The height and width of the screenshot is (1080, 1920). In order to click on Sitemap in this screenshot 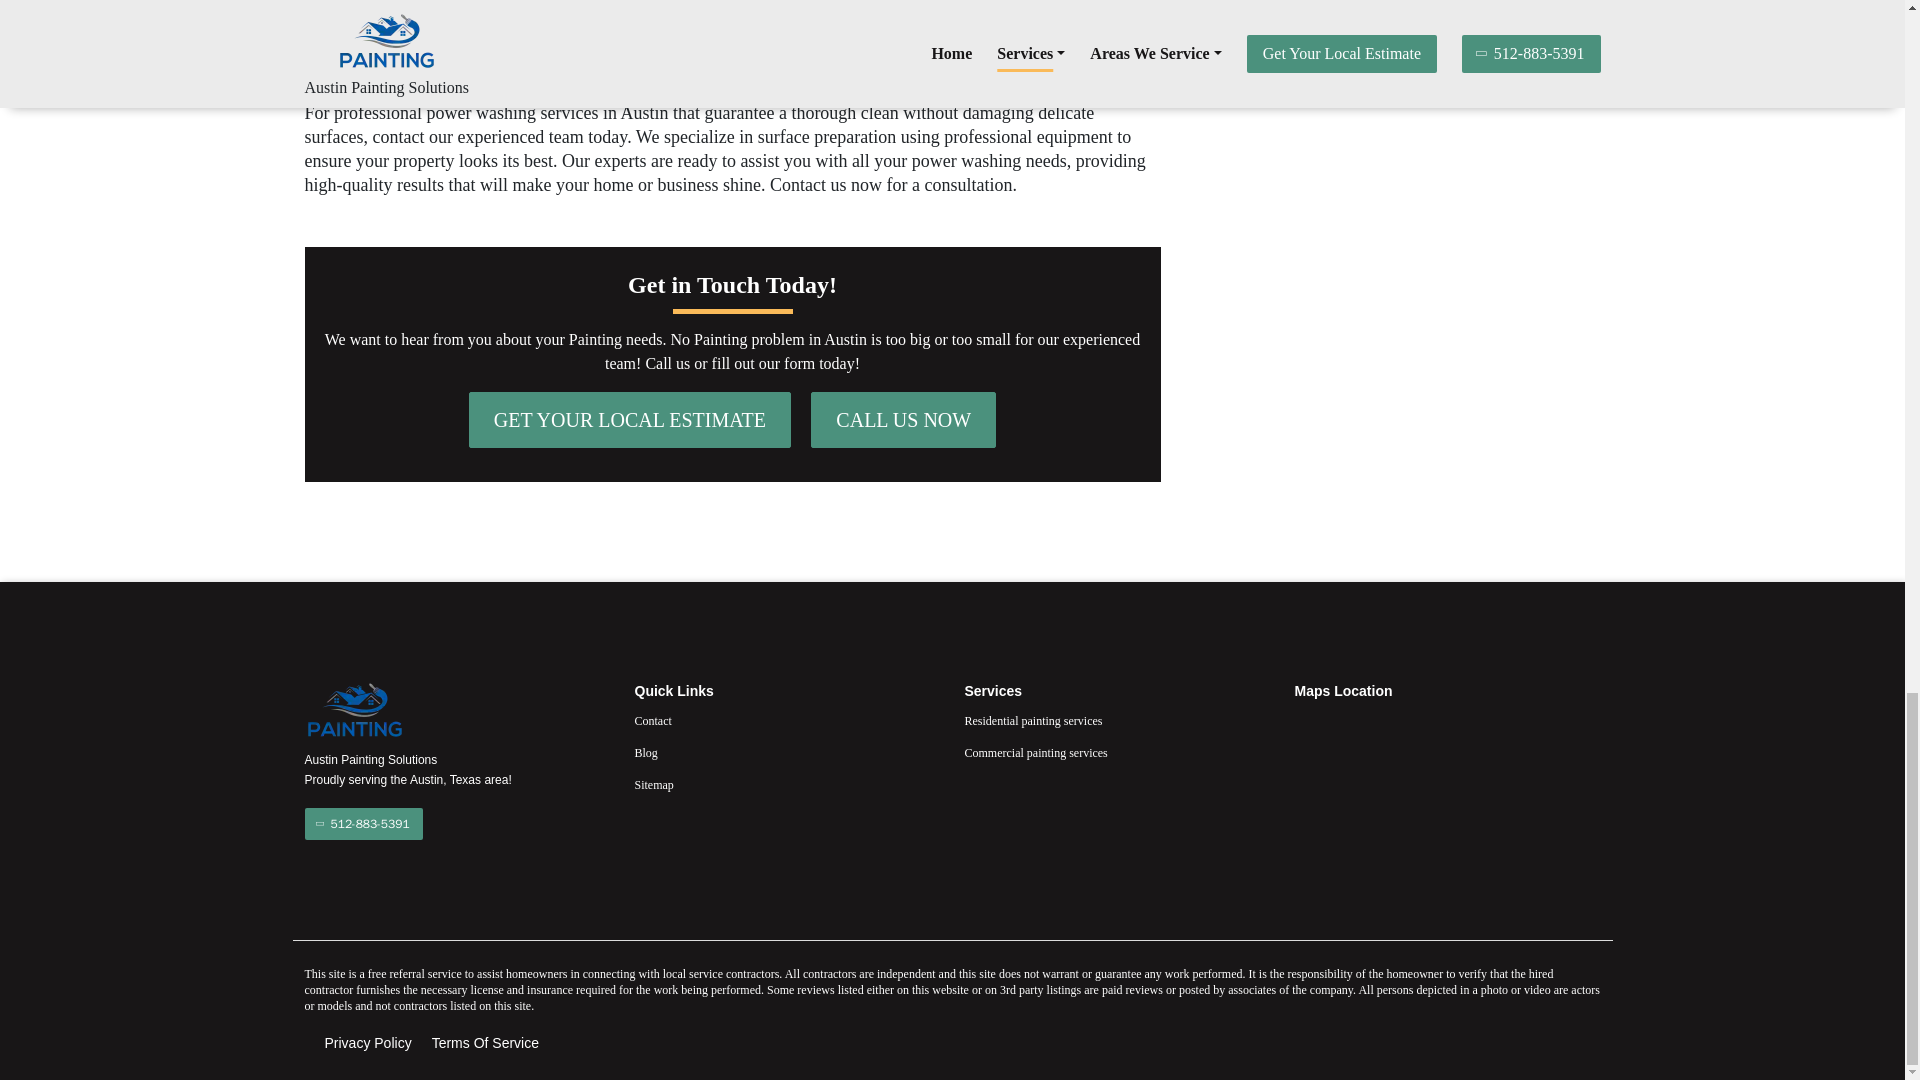, I will do `click(786, 785)`.